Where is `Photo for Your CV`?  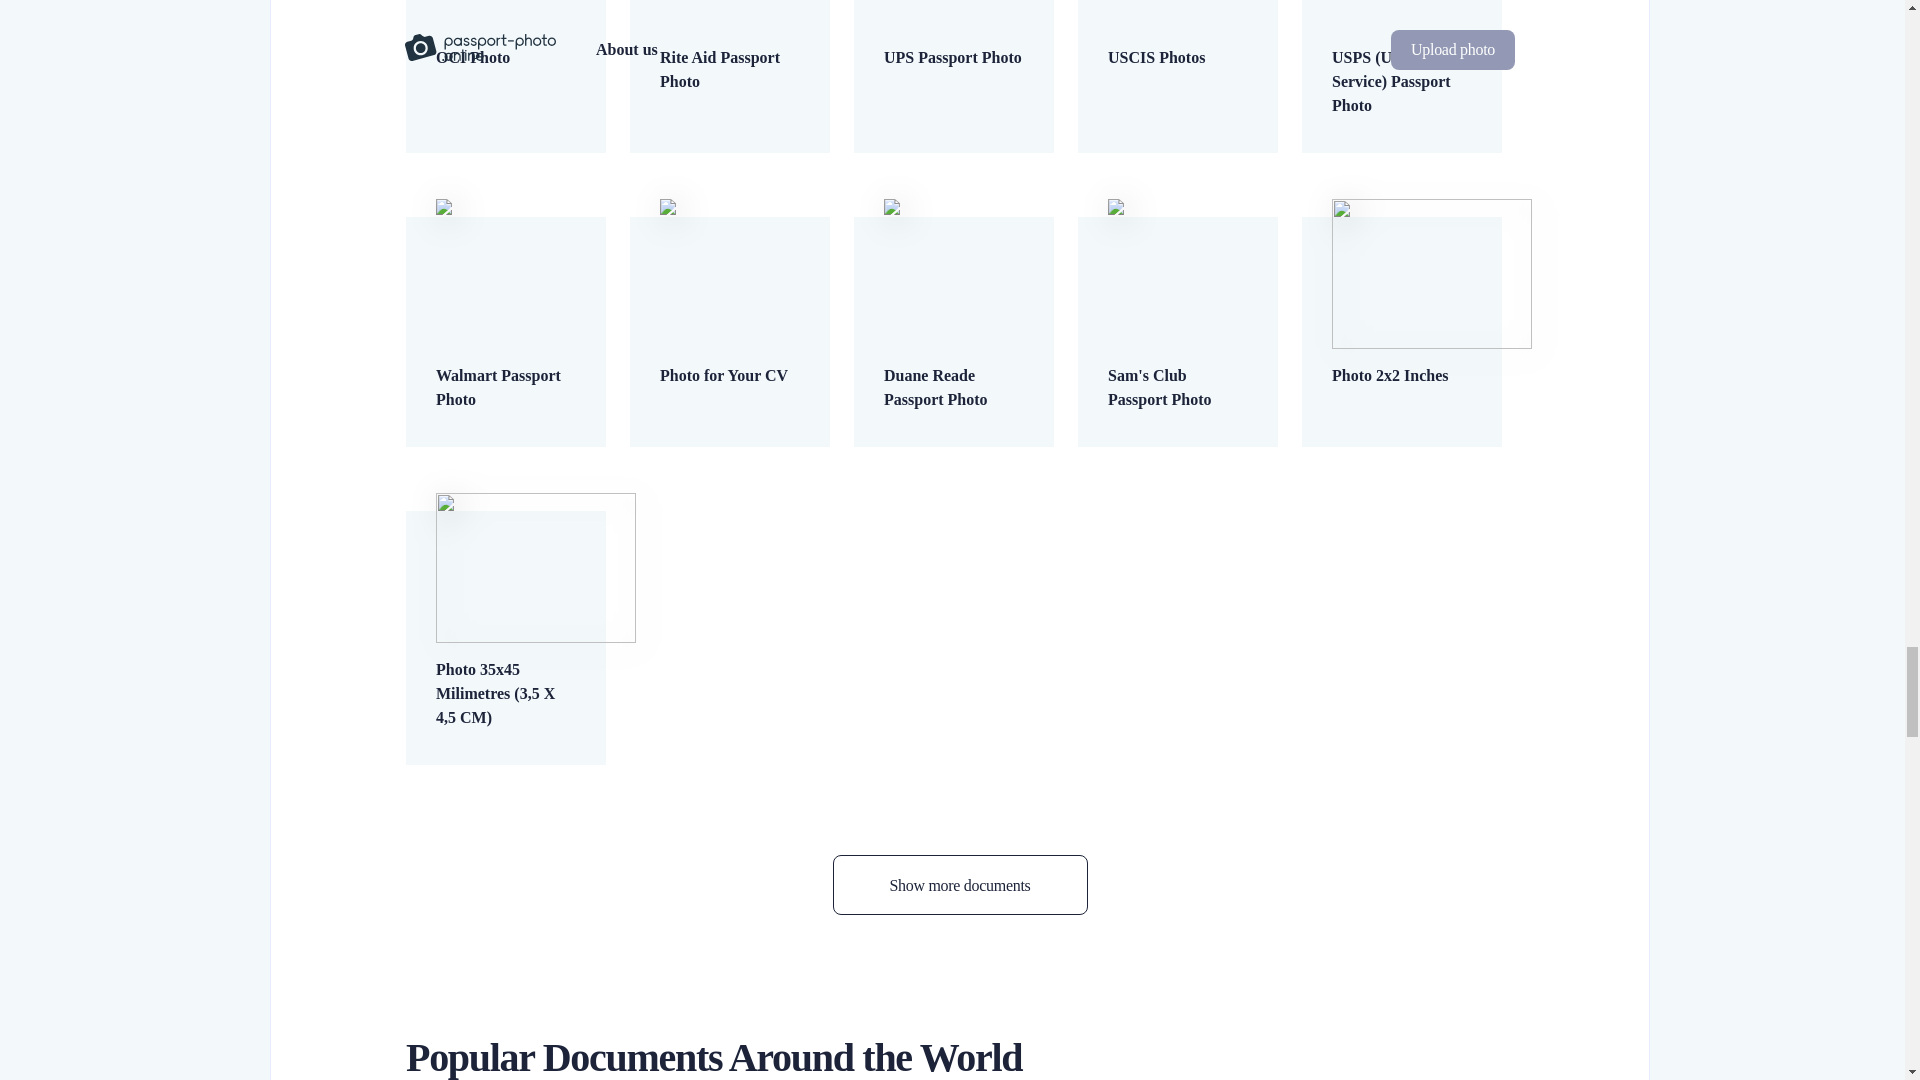 Photo for Your CV is located at coordinates (730, 339).